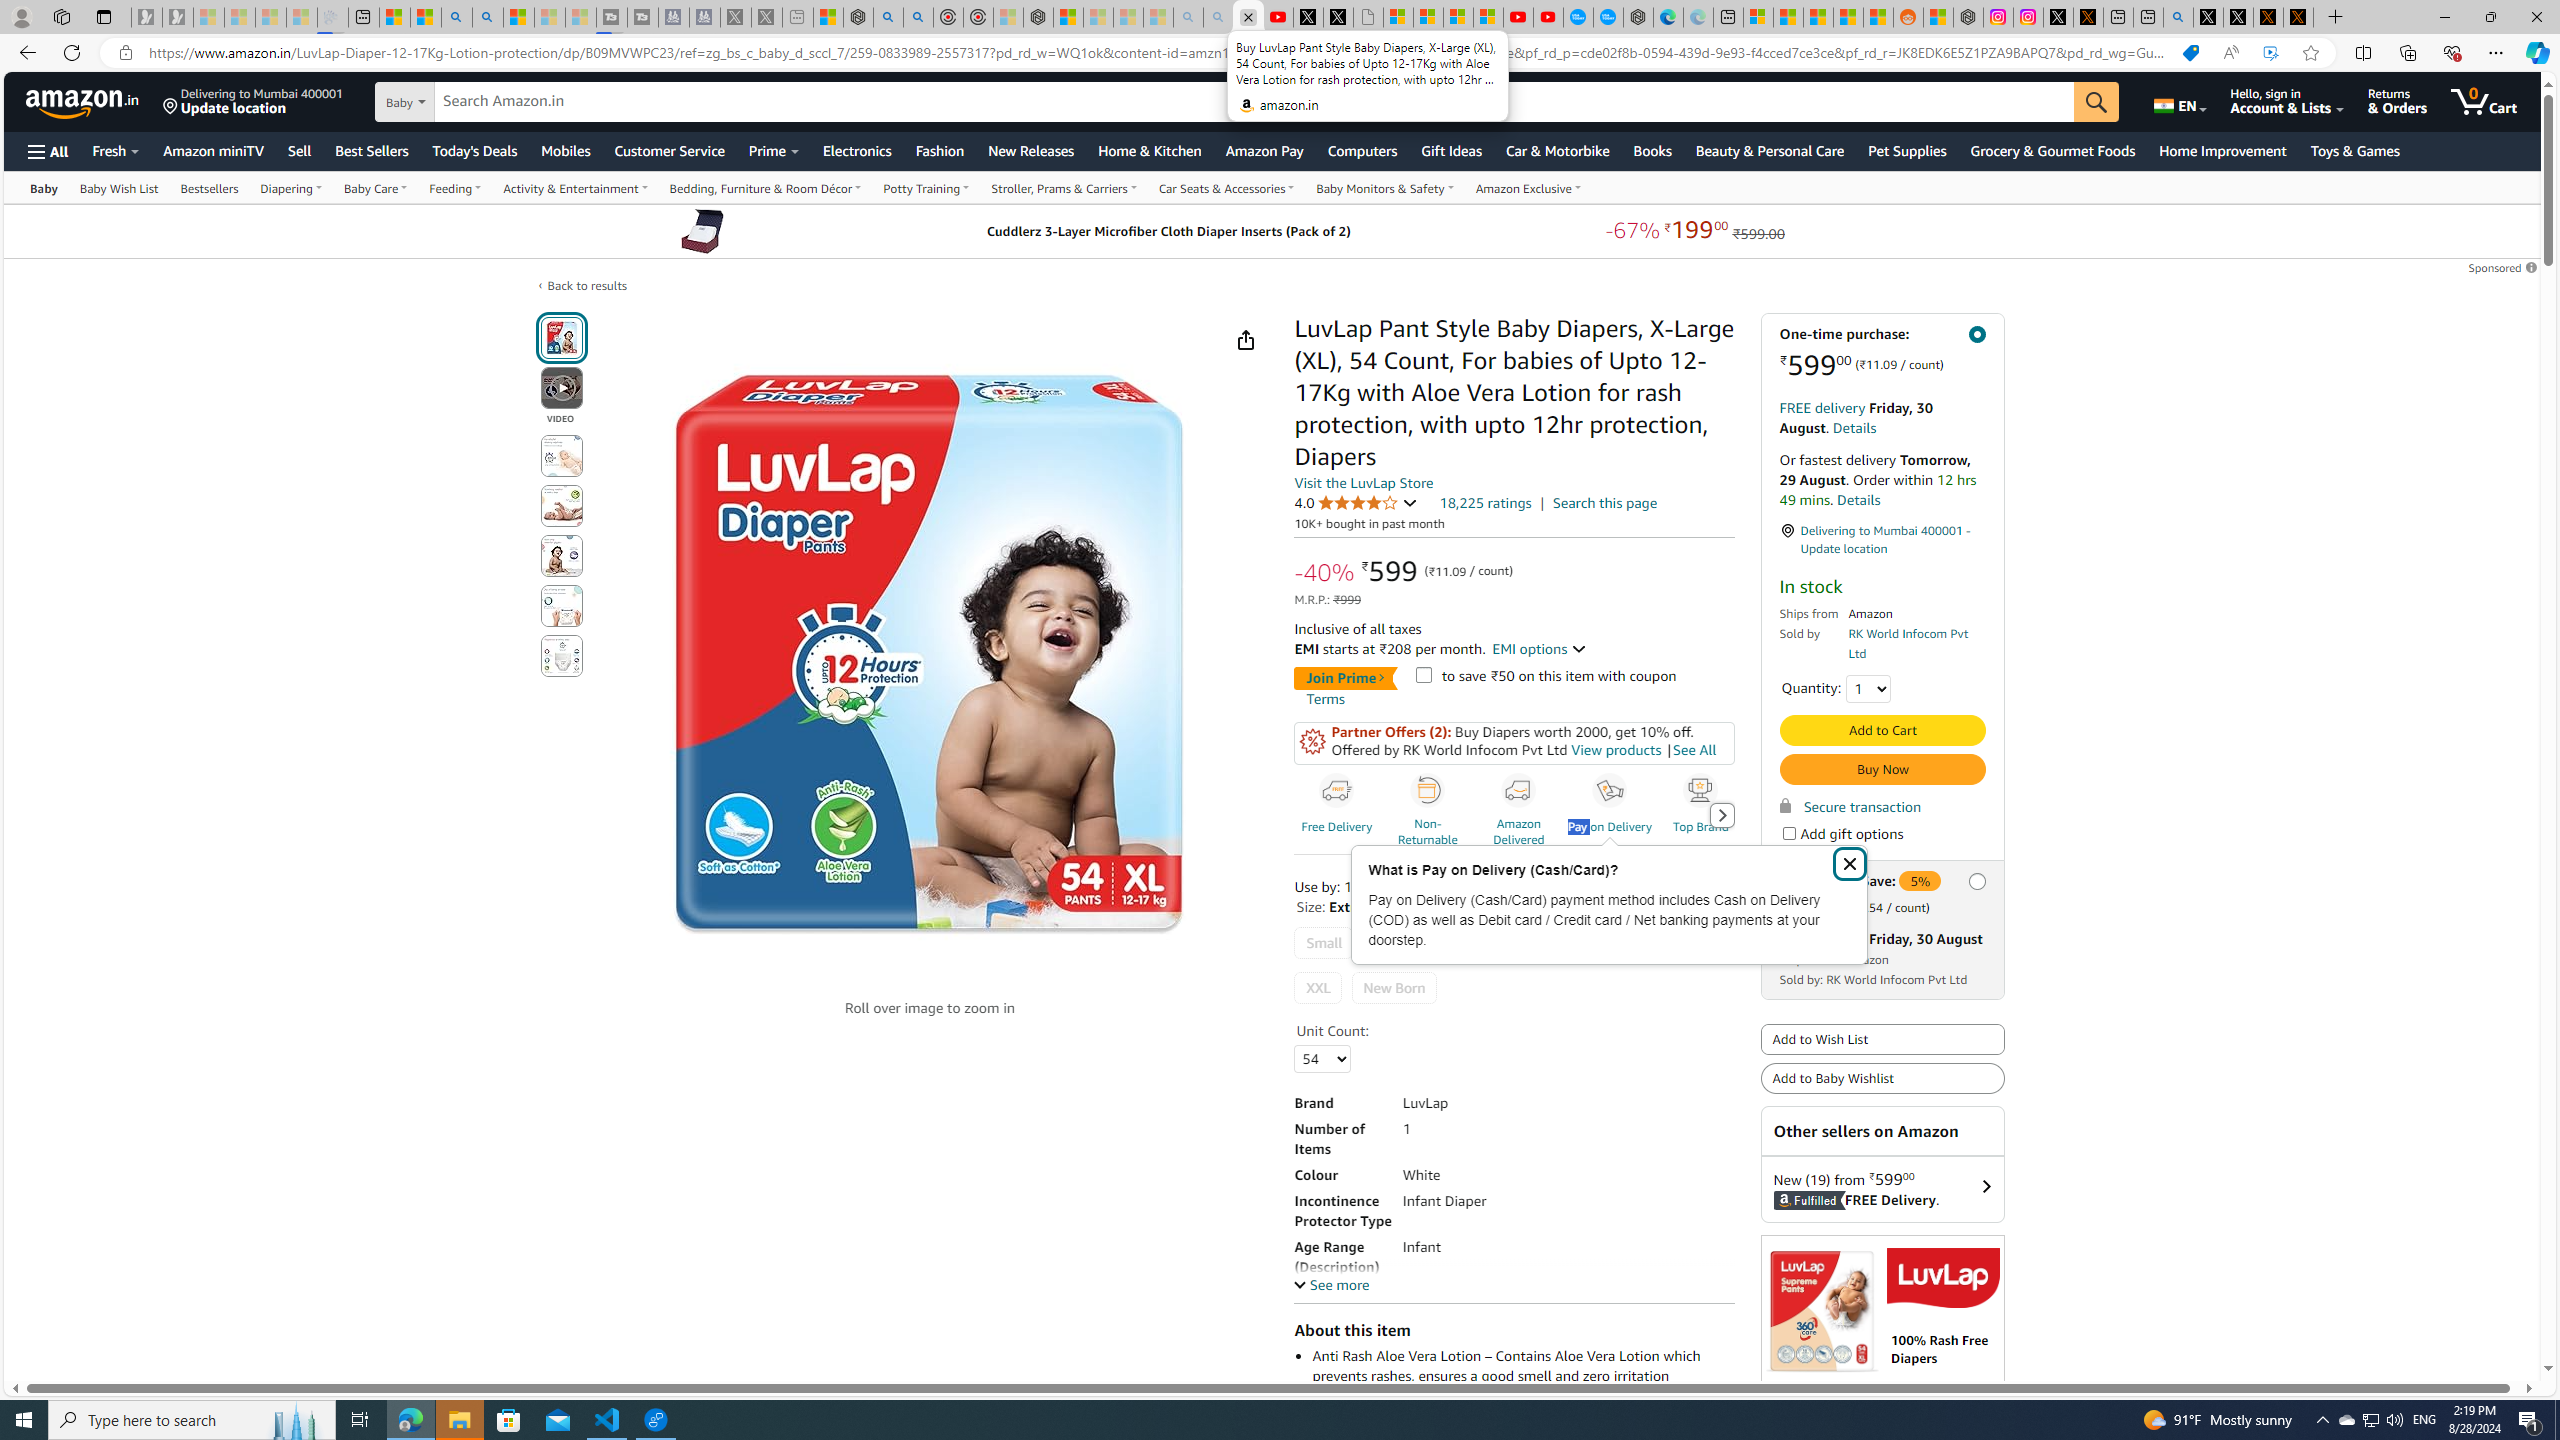 Image resolution: width=2560 pixels, height=1440 pixels. I want to click on Untitled, so click(1368, 17).